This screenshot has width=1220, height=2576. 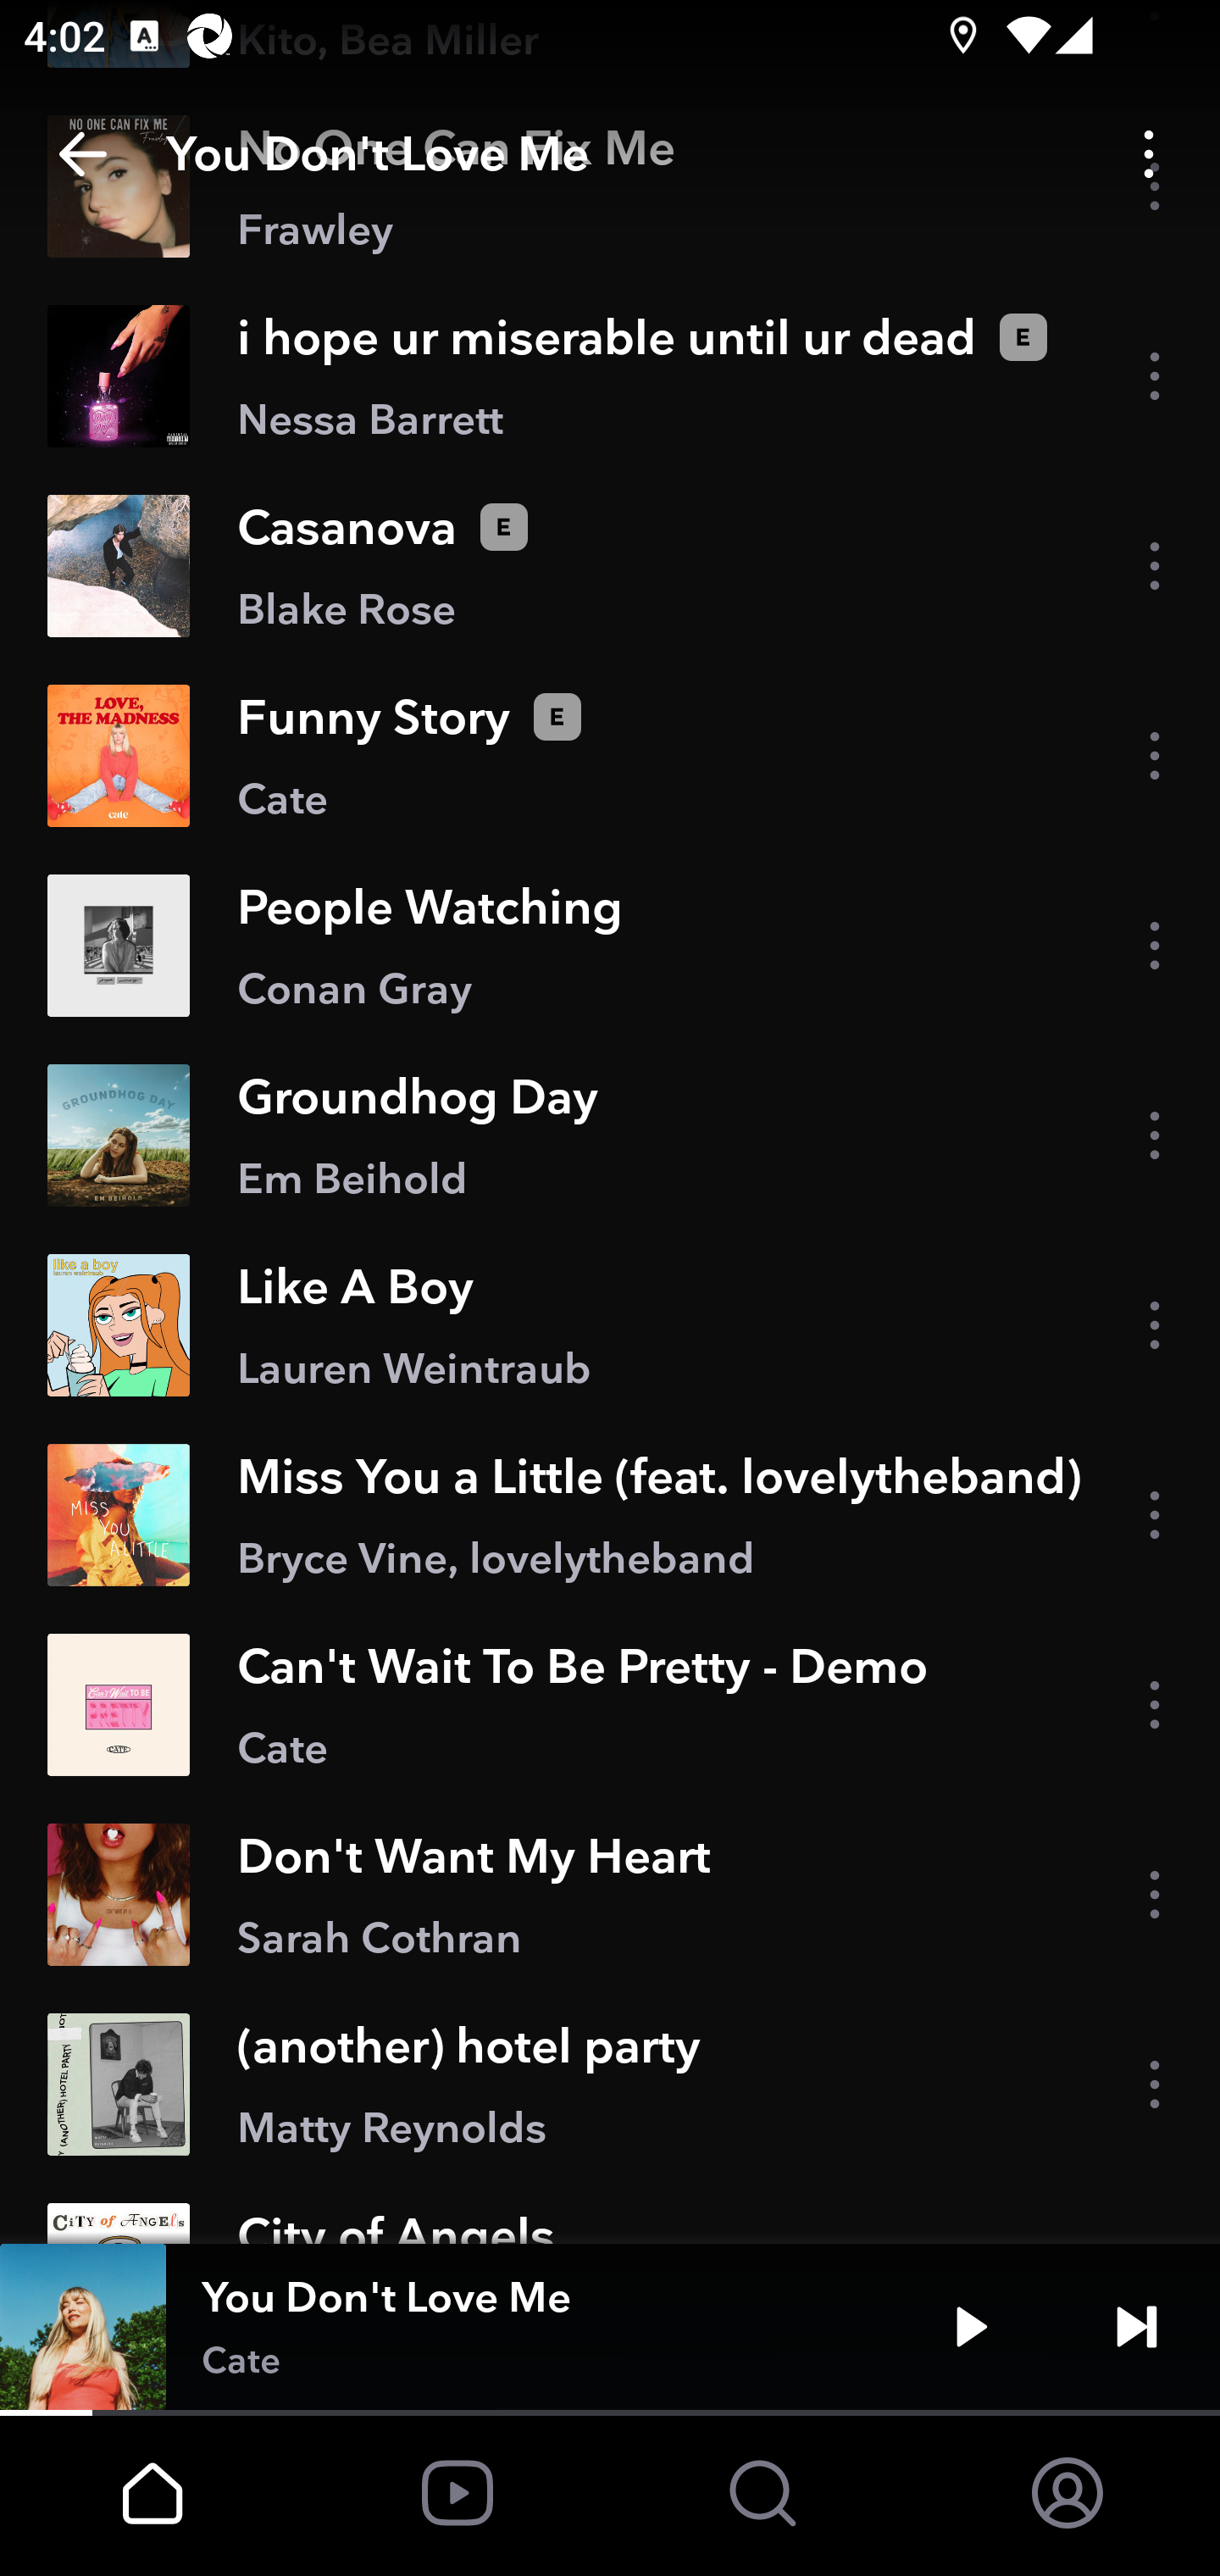 I want to click on People Watching Conan Gray, so click(x=610, y=946).